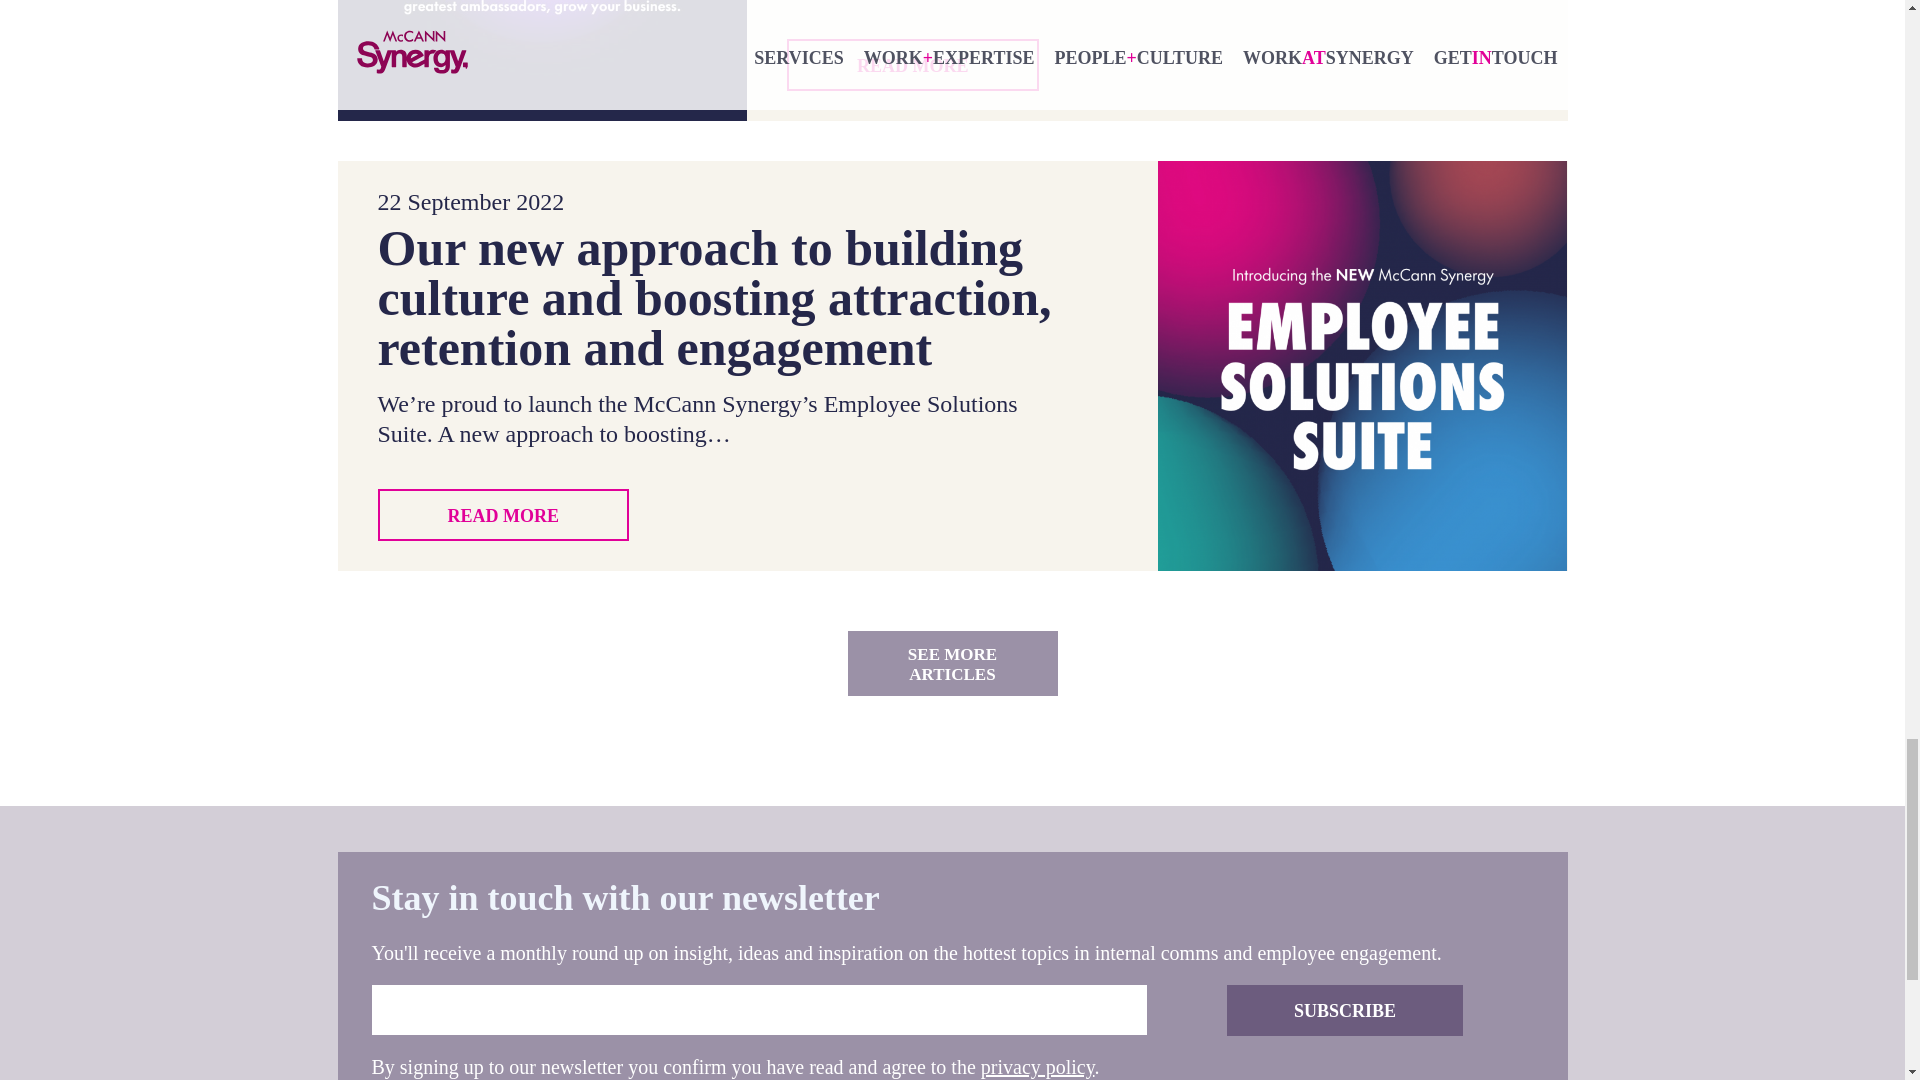 The image size is (1920, 1080). What do you see at coordinates (912, 64) in the screenshot?
I see `READ MORE` at bounding box center [912, 64].